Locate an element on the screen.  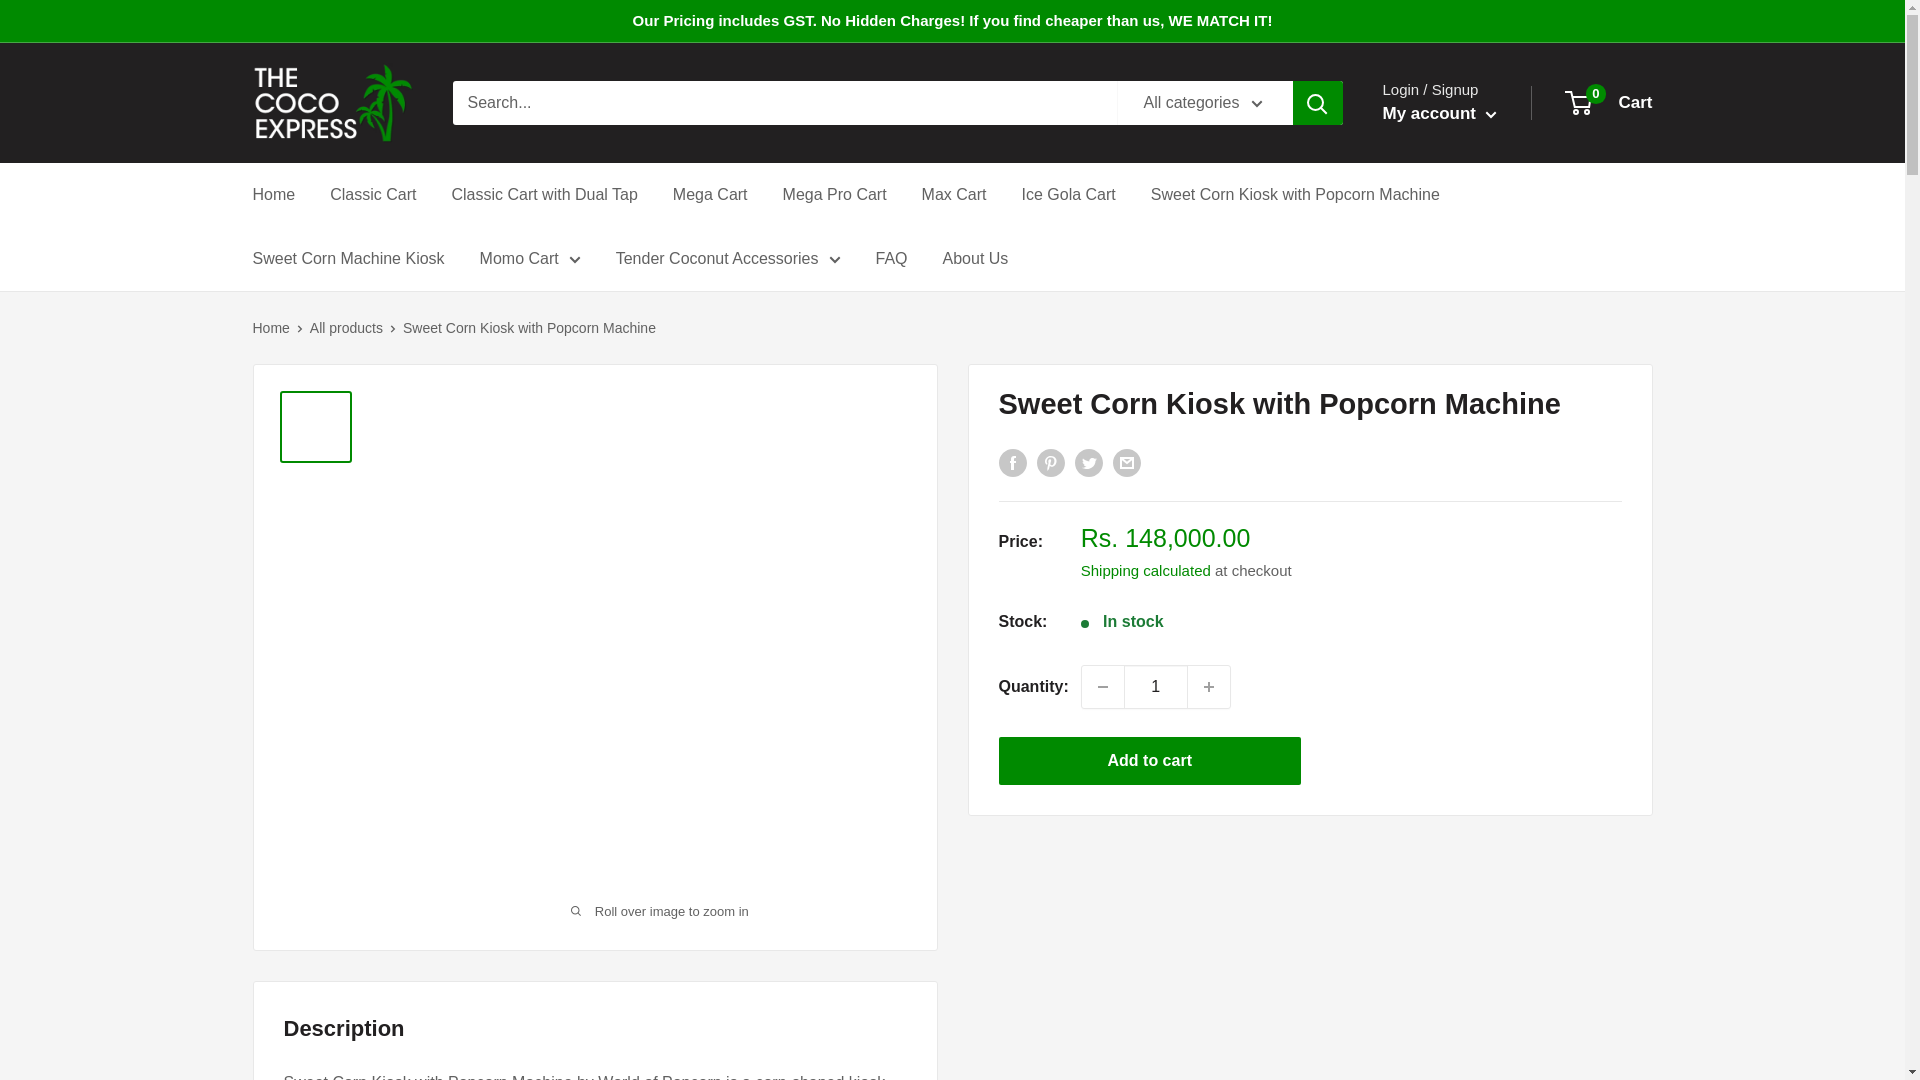
1 is located at coordinates (1156, 687).